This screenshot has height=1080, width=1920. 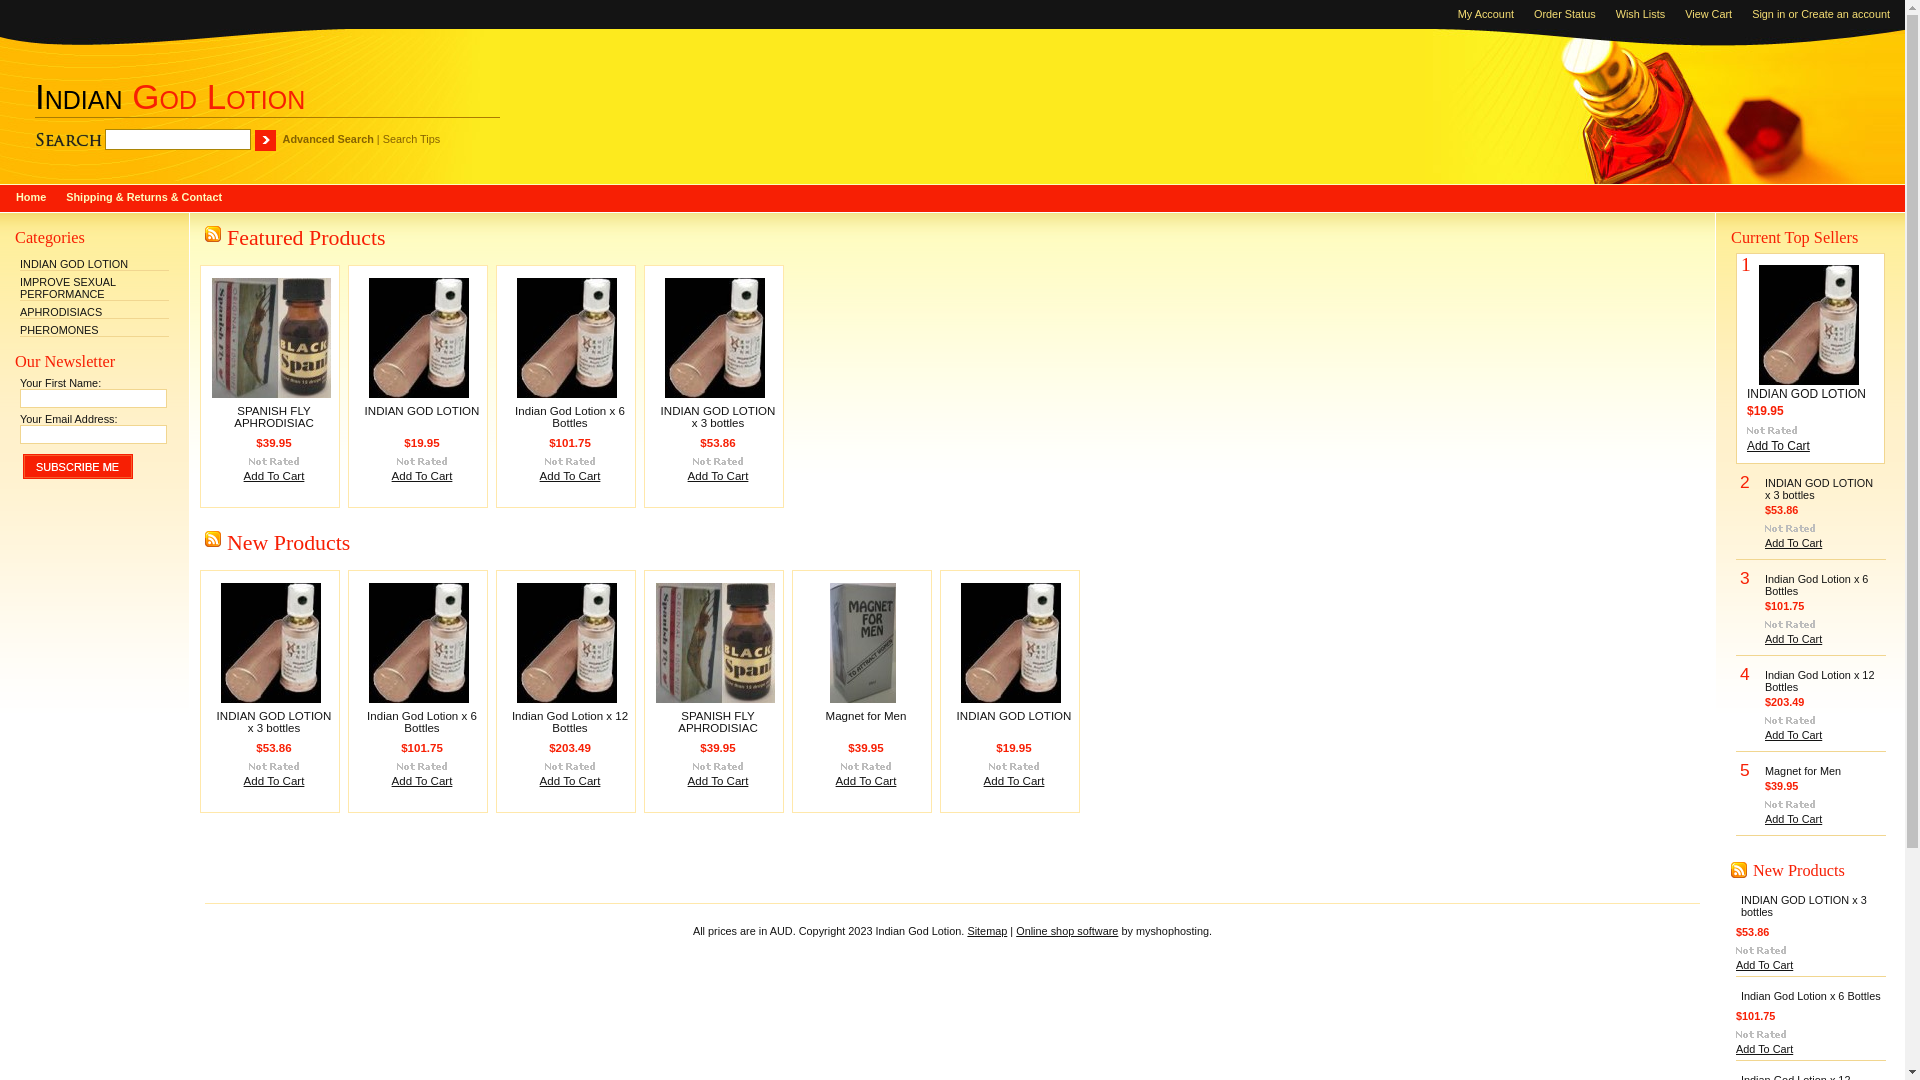 I want to click on Add To Cart, so click(x=1794, y=543).